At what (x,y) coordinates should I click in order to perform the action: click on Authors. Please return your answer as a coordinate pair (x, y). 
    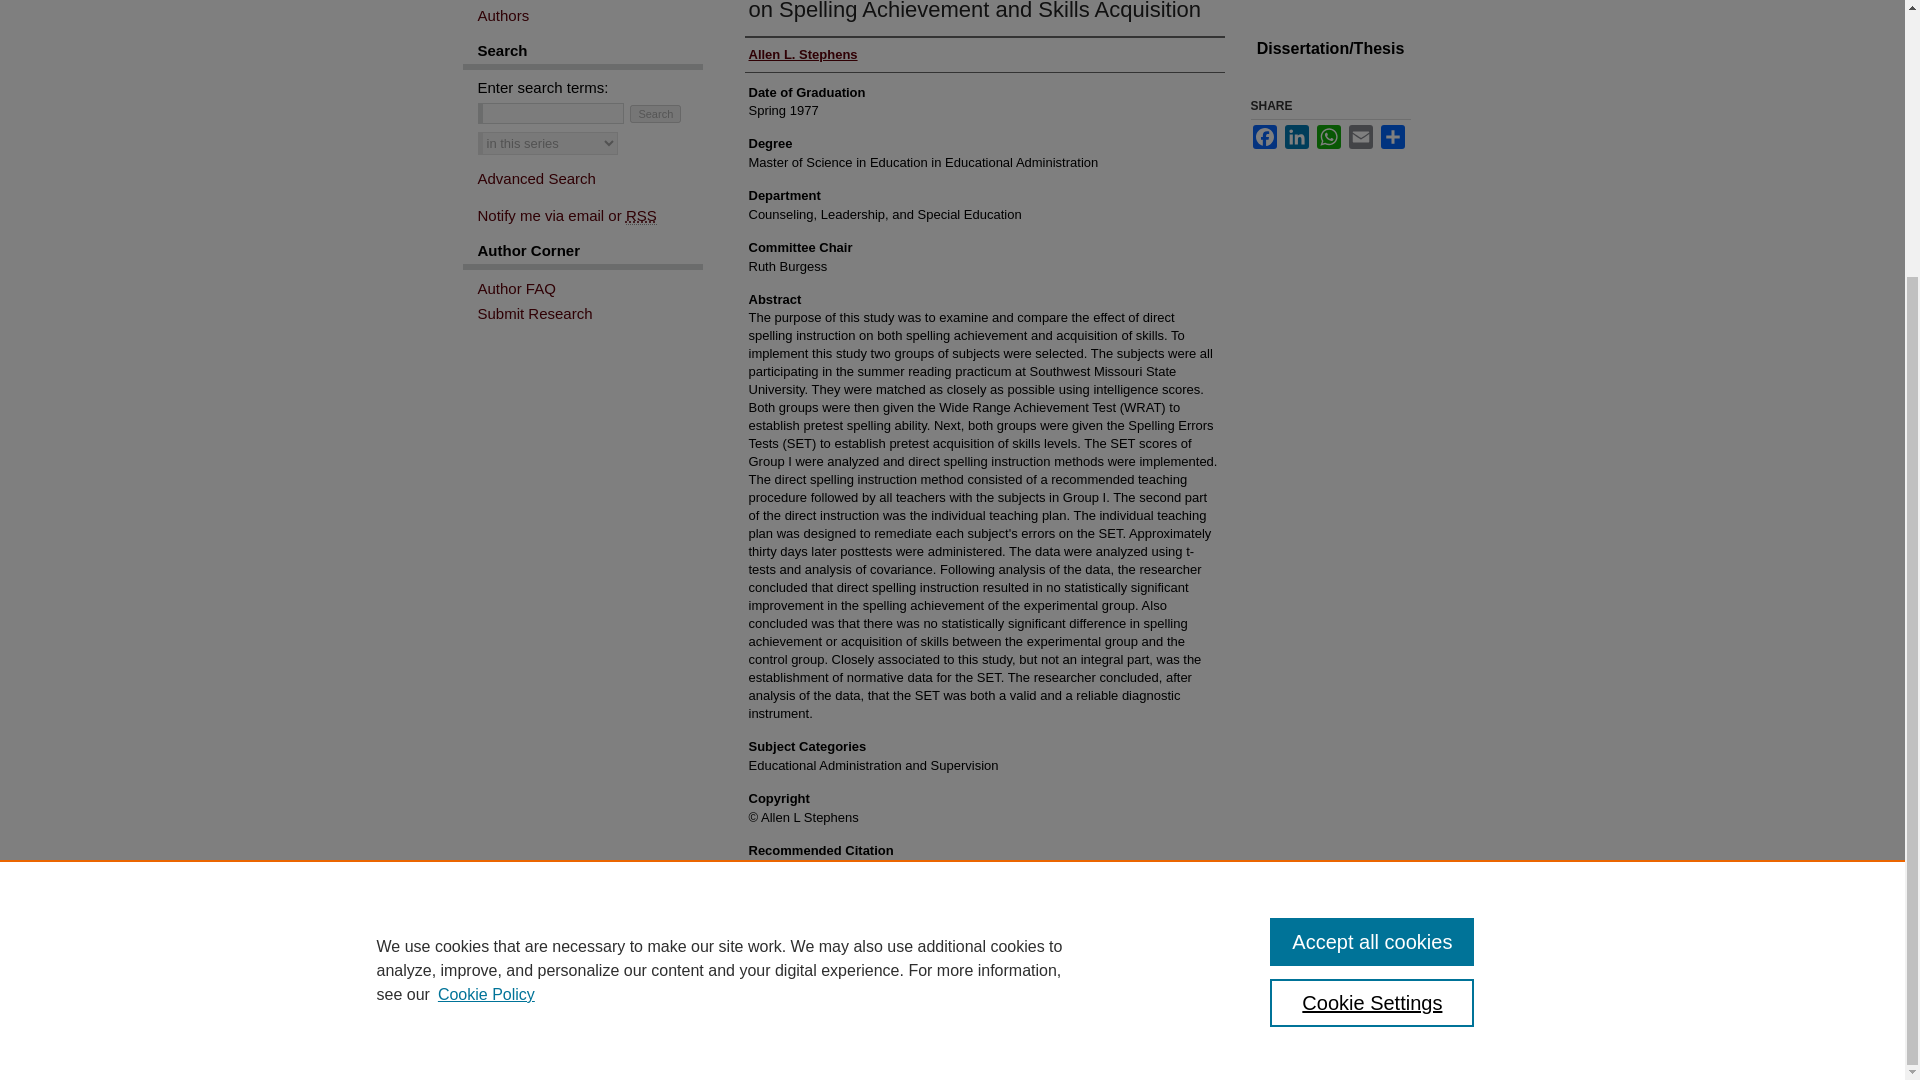
    Looking at the image, I should click on (590, 14).